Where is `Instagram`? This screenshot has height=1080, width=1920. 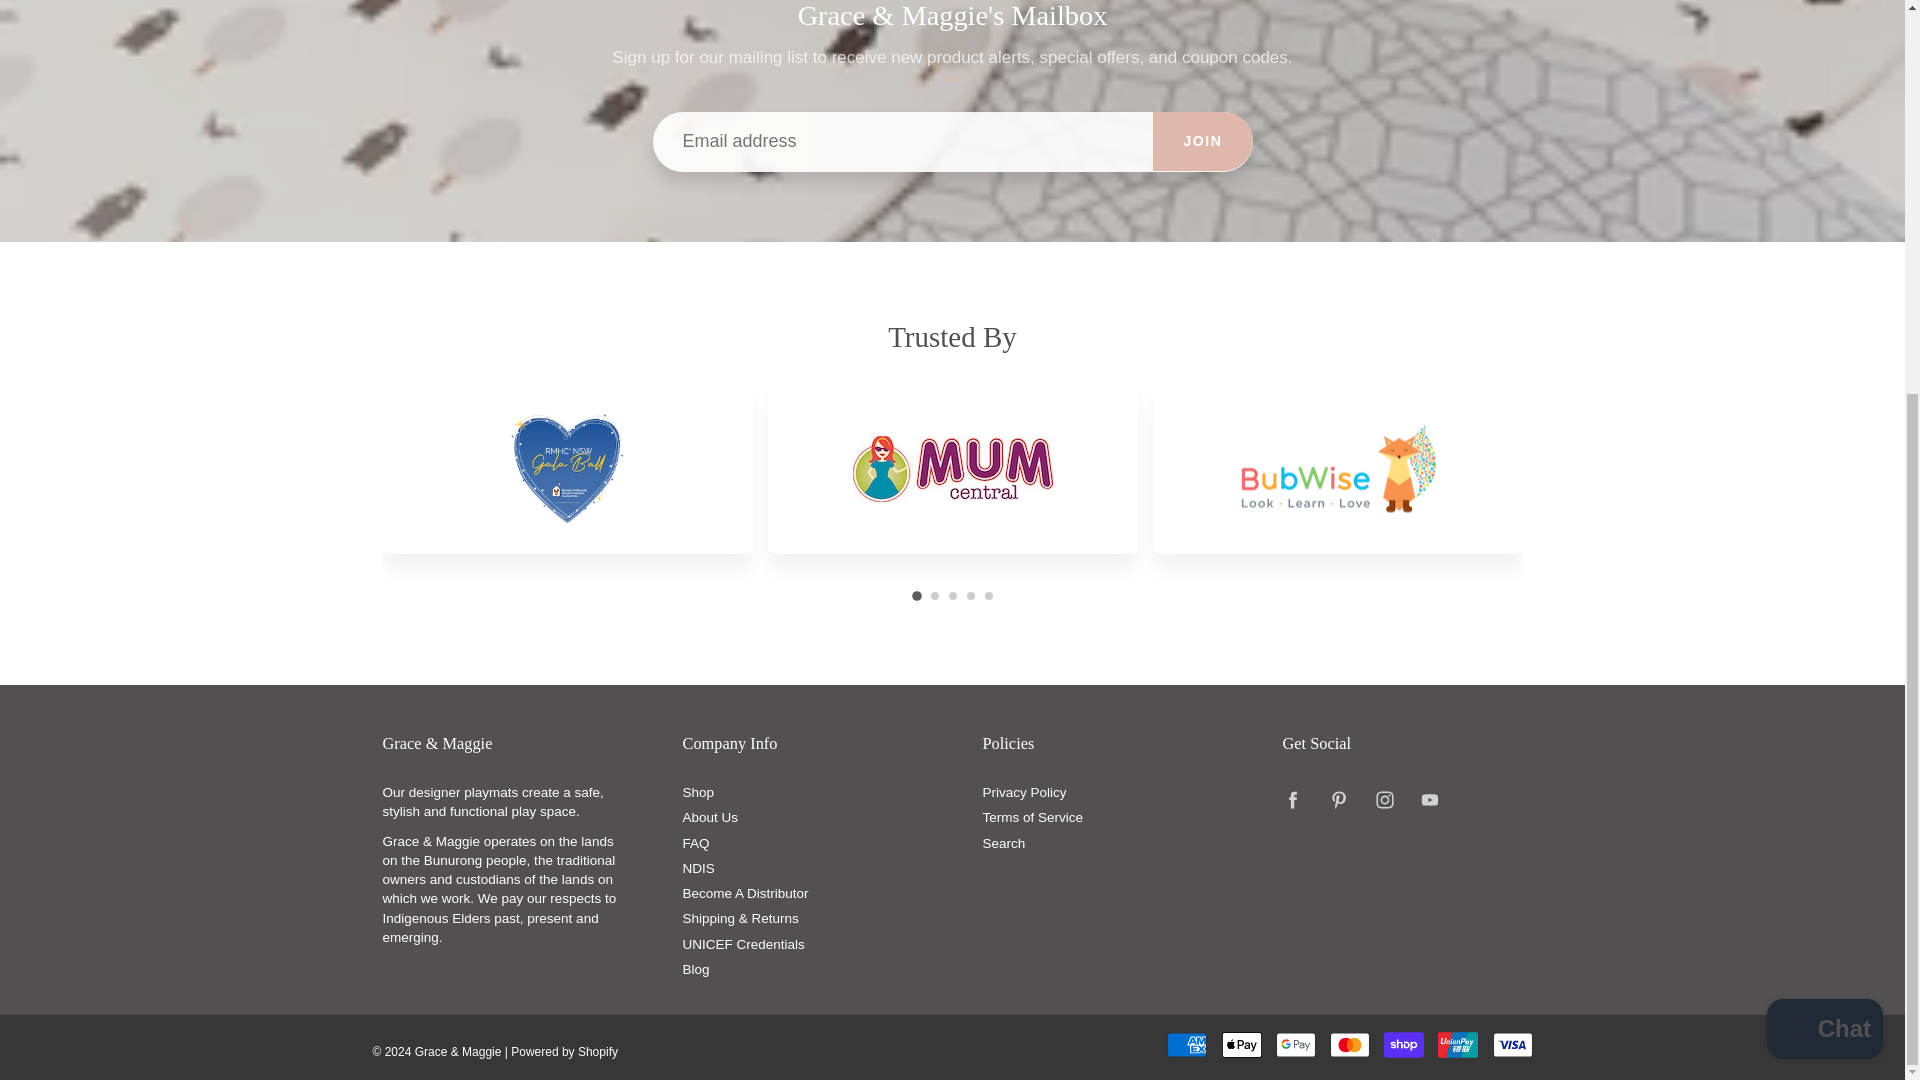
Instagram is located at coordinates (1384, 800).